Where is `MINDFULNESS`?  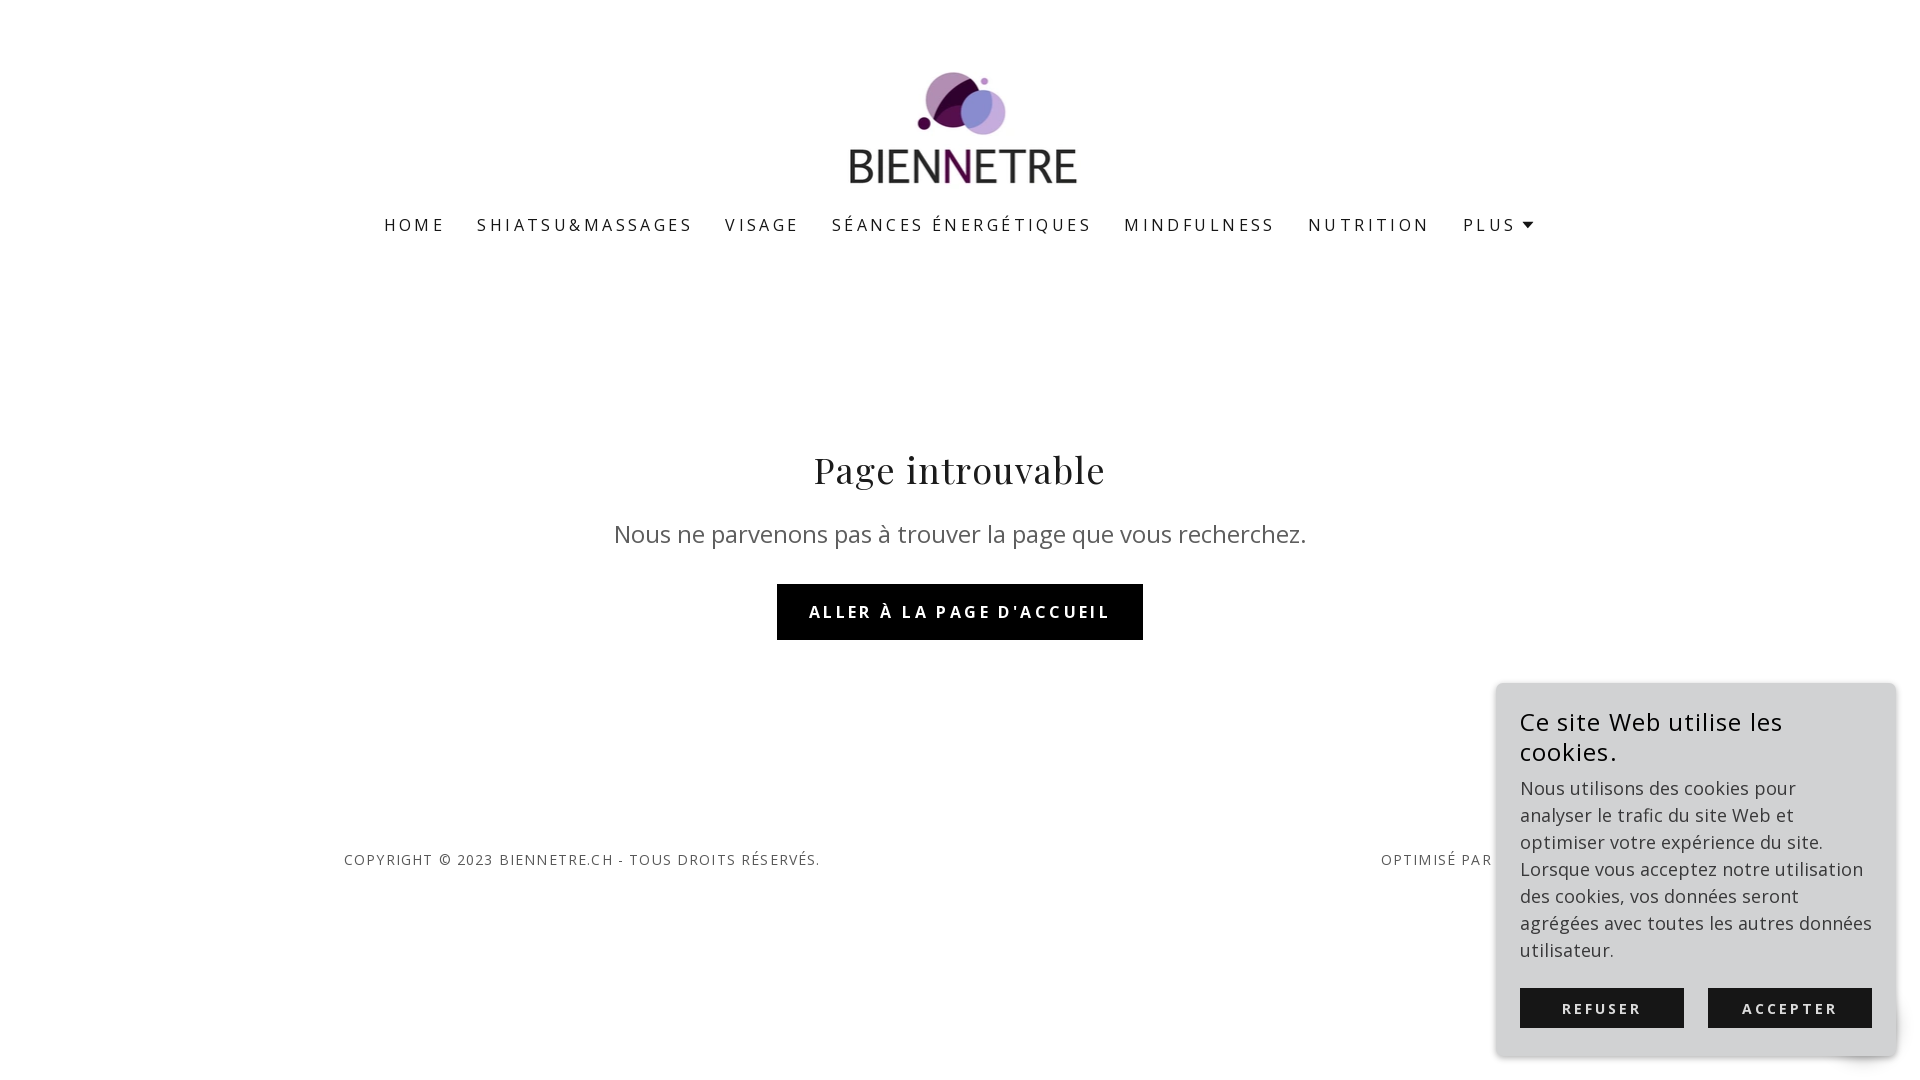 MINDFULNESS is located at coordinates (1200, 225).